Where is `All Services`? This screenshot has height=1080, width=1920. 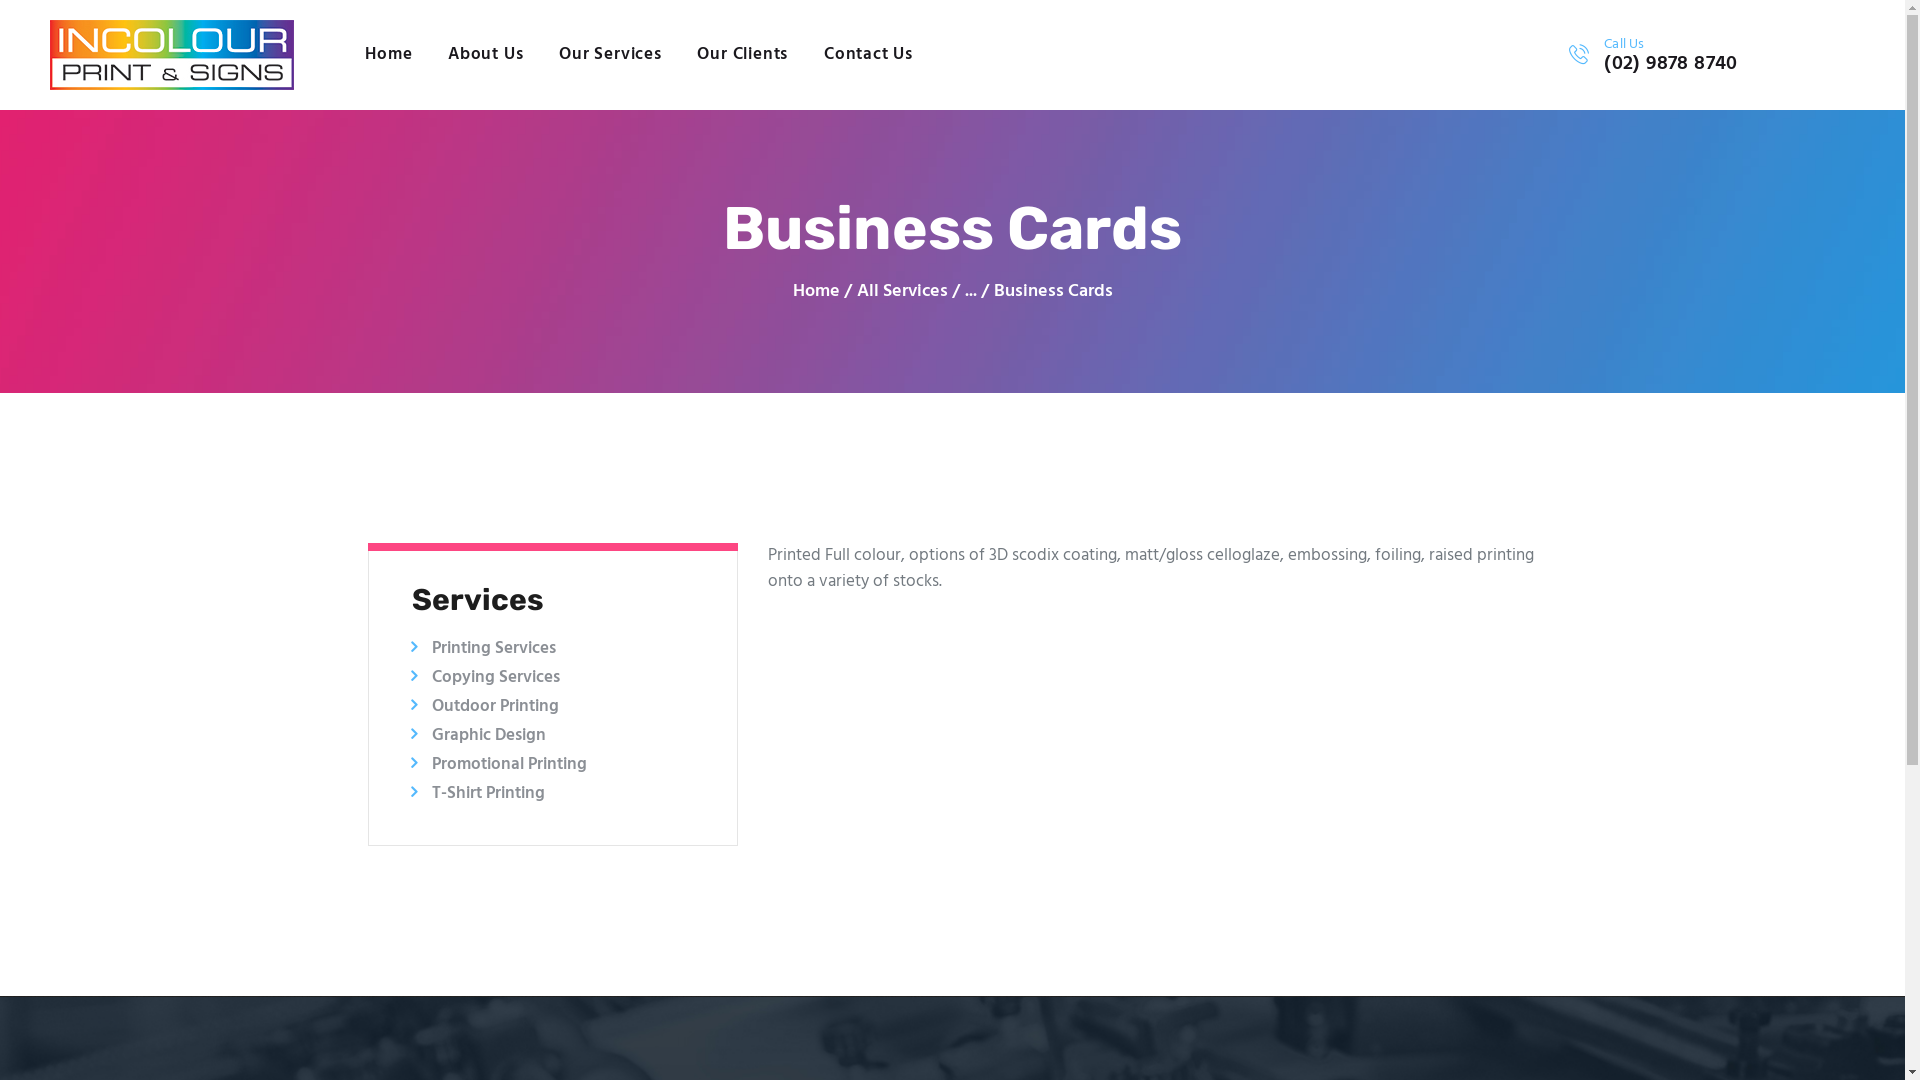
All Services is located at coordinates (902, 292).